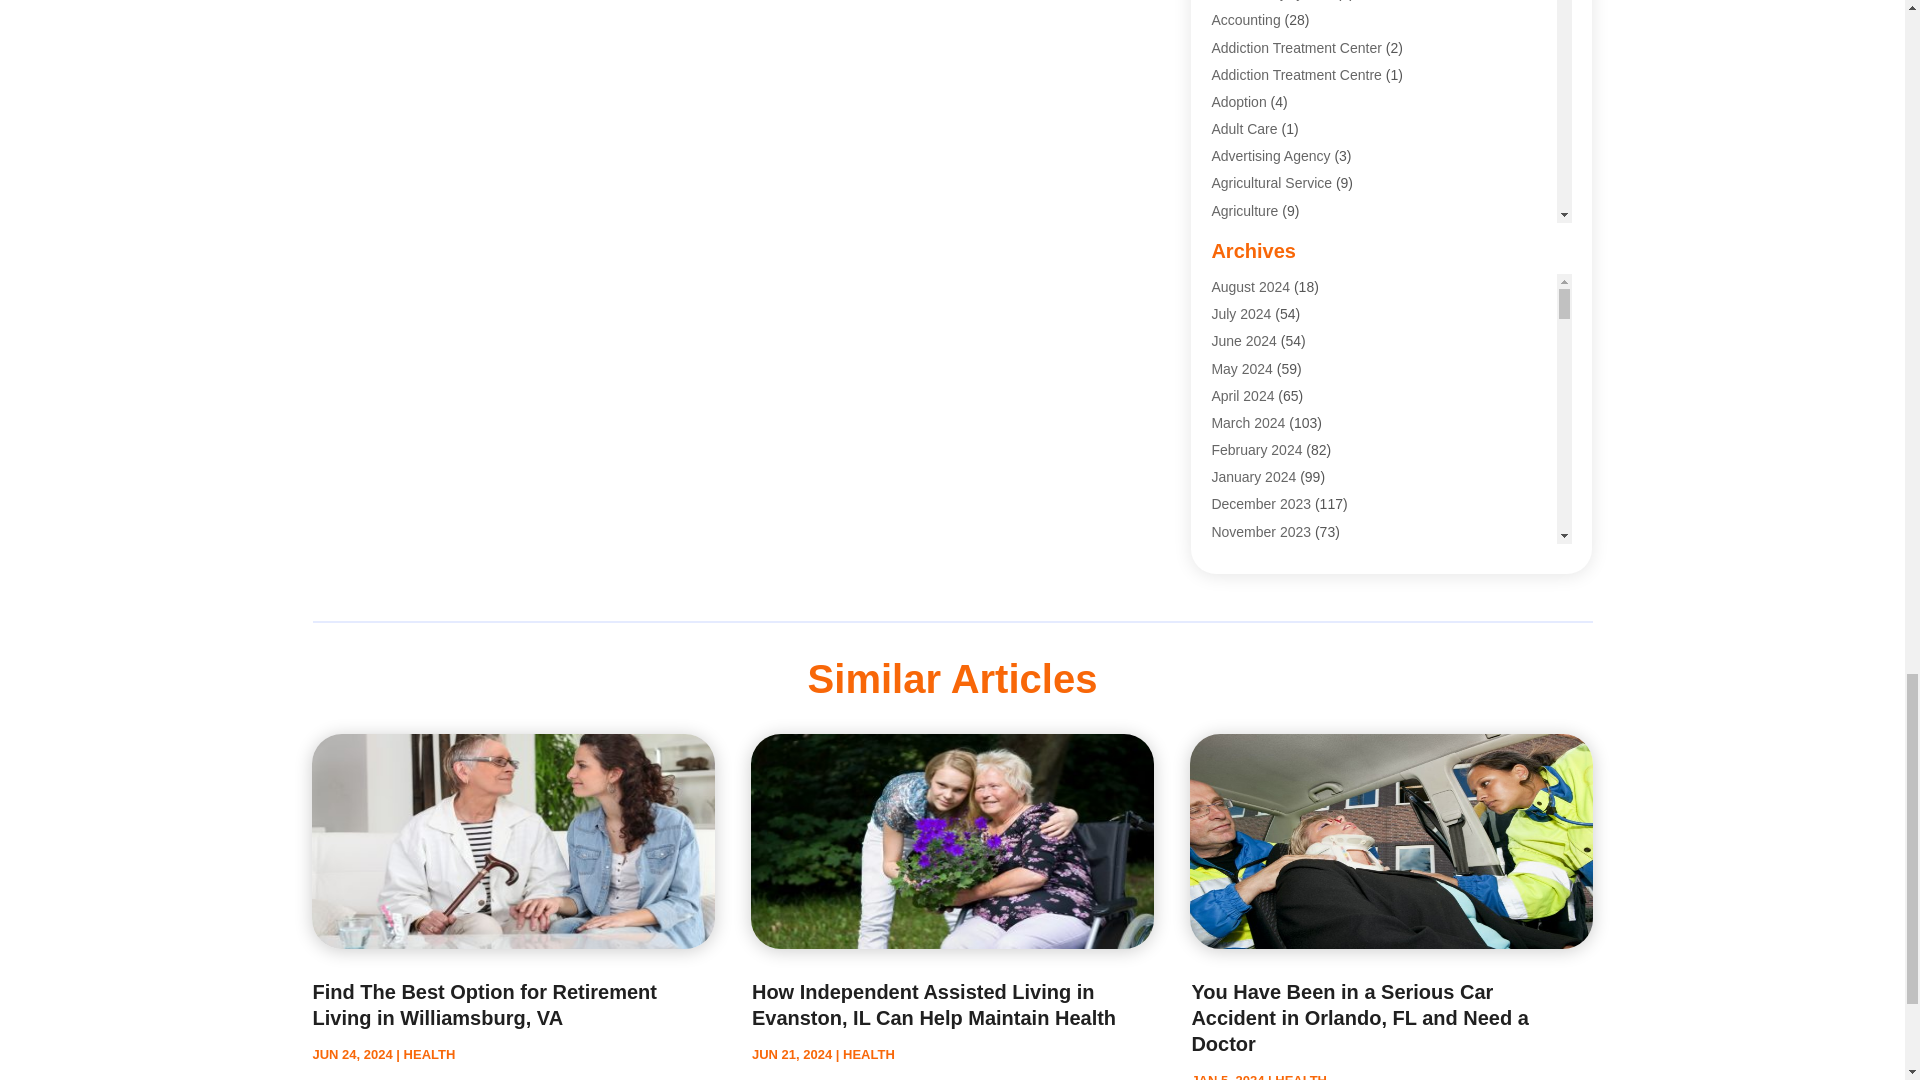  What do you see at coordinates (1296, 48) in the screenshot?
I see `Addiction Treatment Center` at bounding box center [1296, 48].